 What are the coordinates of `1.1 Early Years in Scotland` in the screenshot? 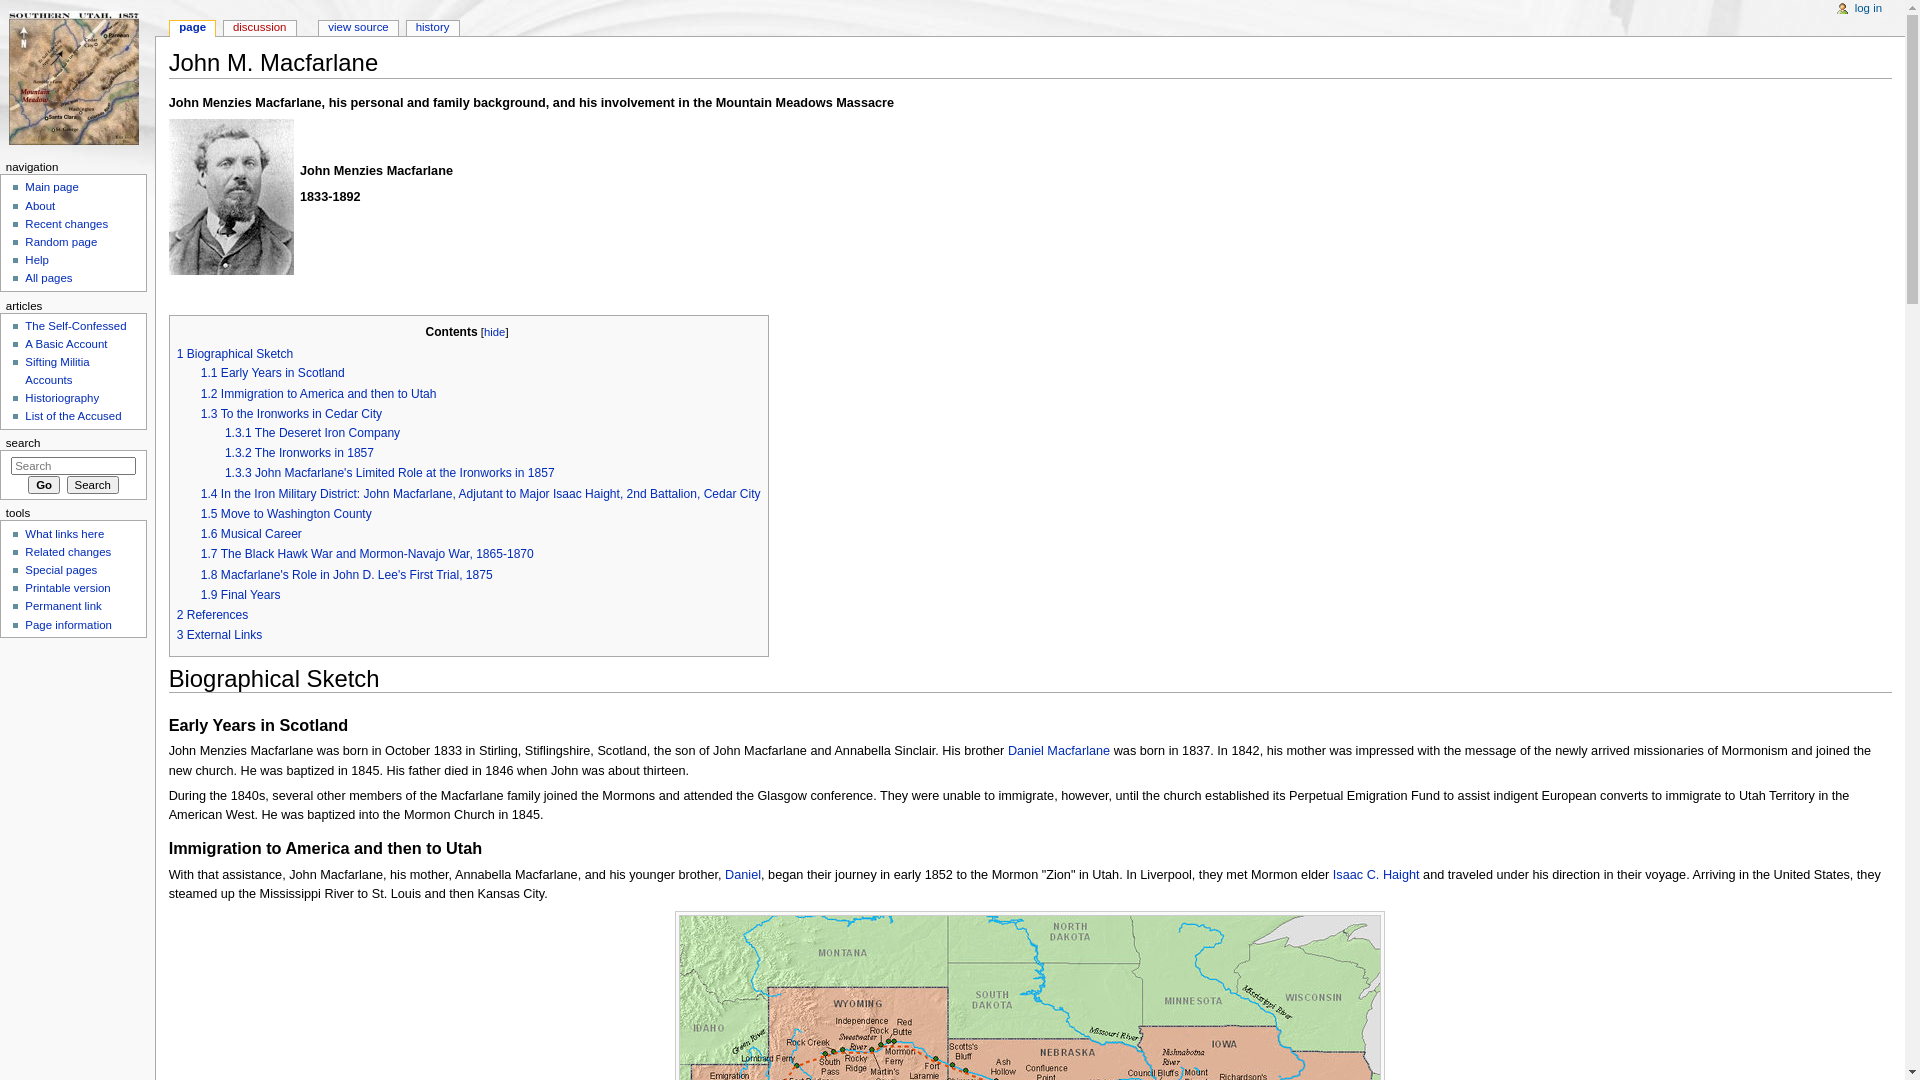 It's located at (273, 373).